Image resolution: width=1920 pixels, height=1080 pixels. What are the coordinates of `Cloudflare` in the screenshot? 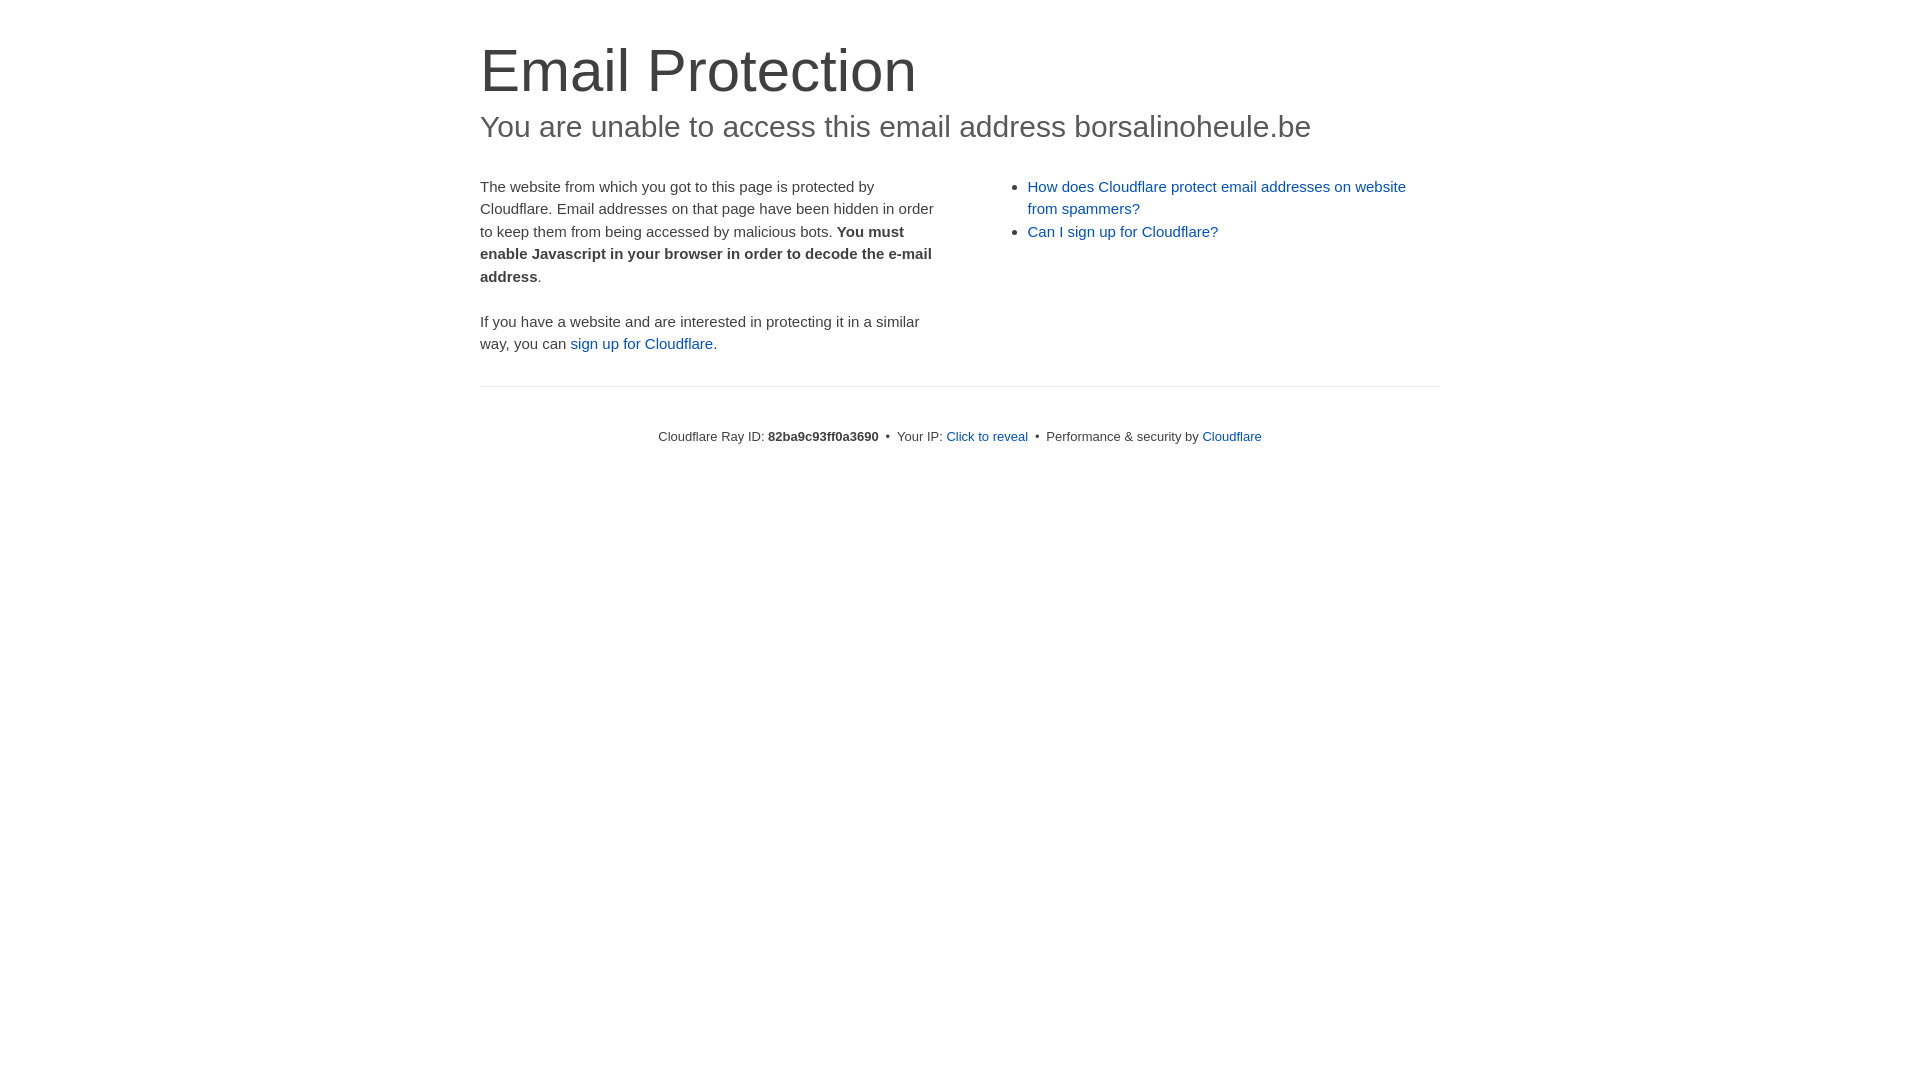 It's located at (1232, 436).